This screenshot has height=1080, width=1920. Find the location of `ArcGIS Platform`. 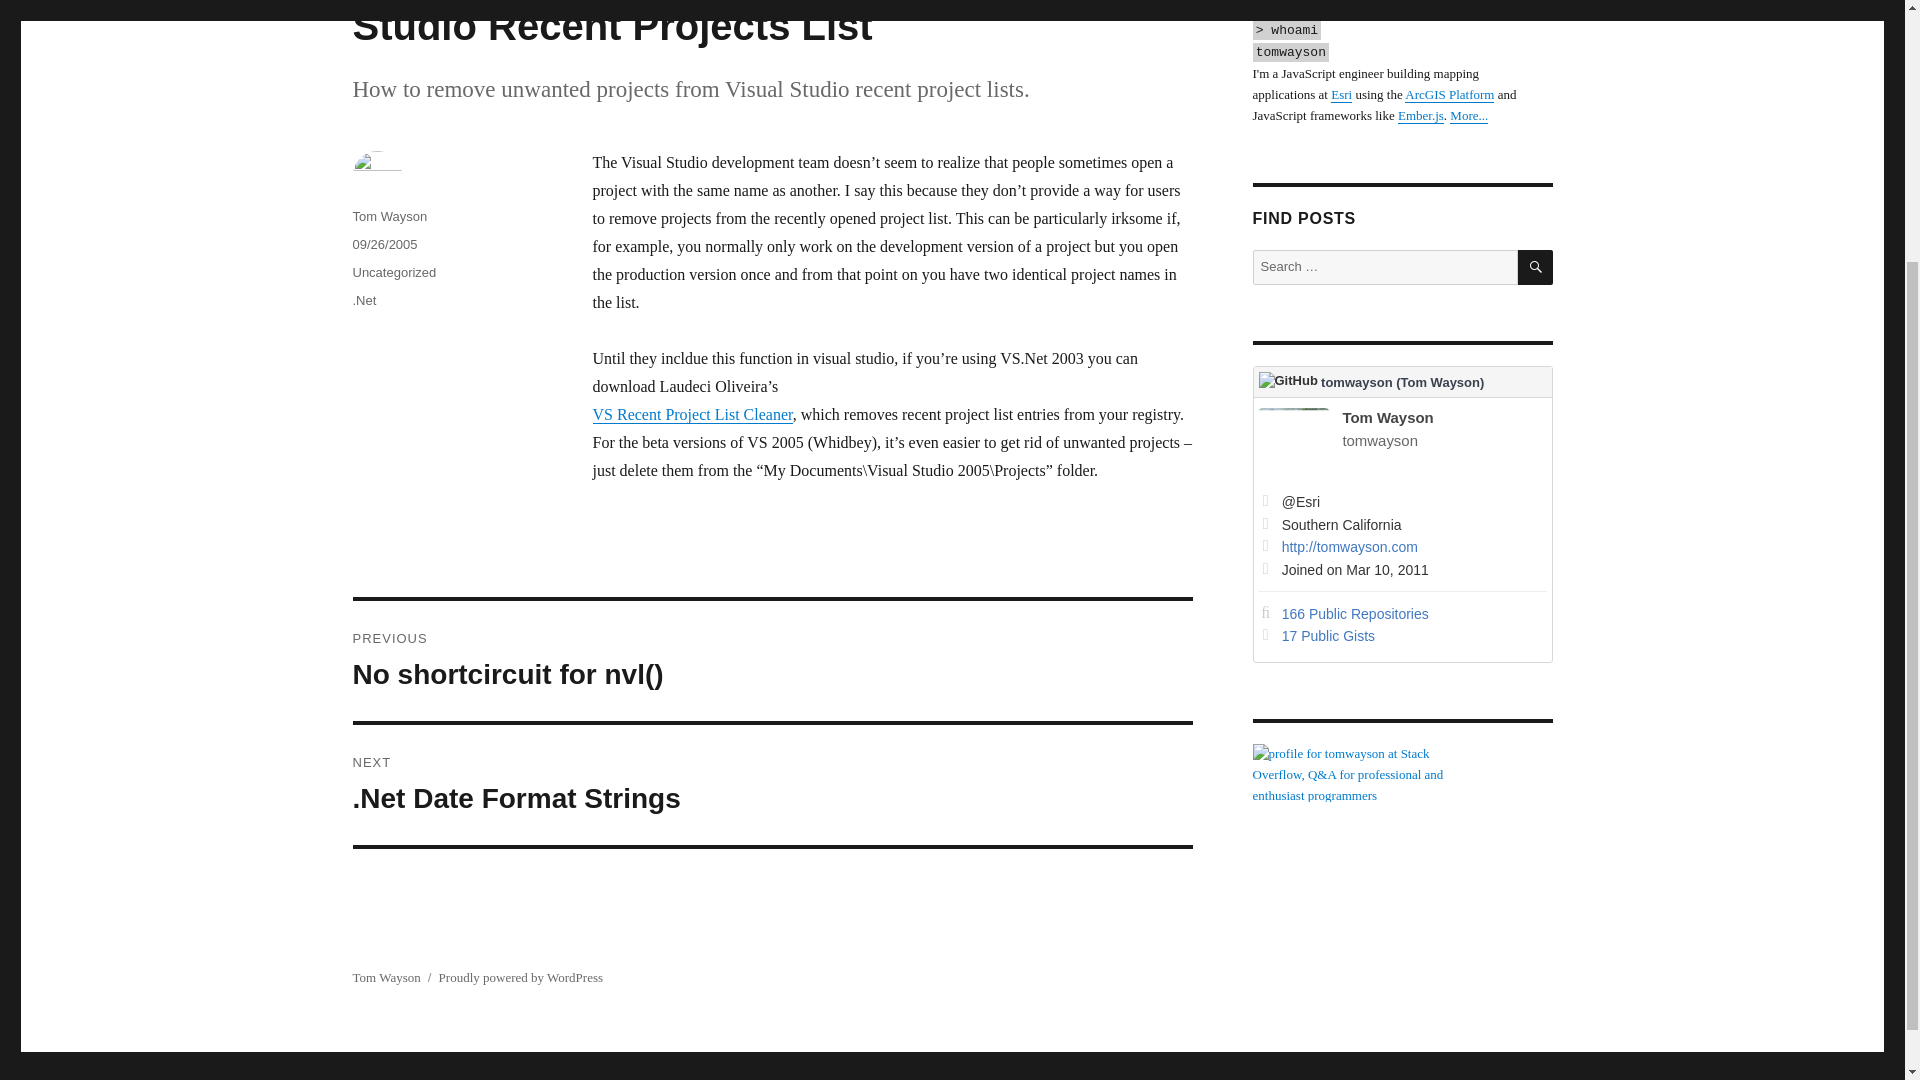

ArcGIS Platform is located at coordinates (1449, 94).